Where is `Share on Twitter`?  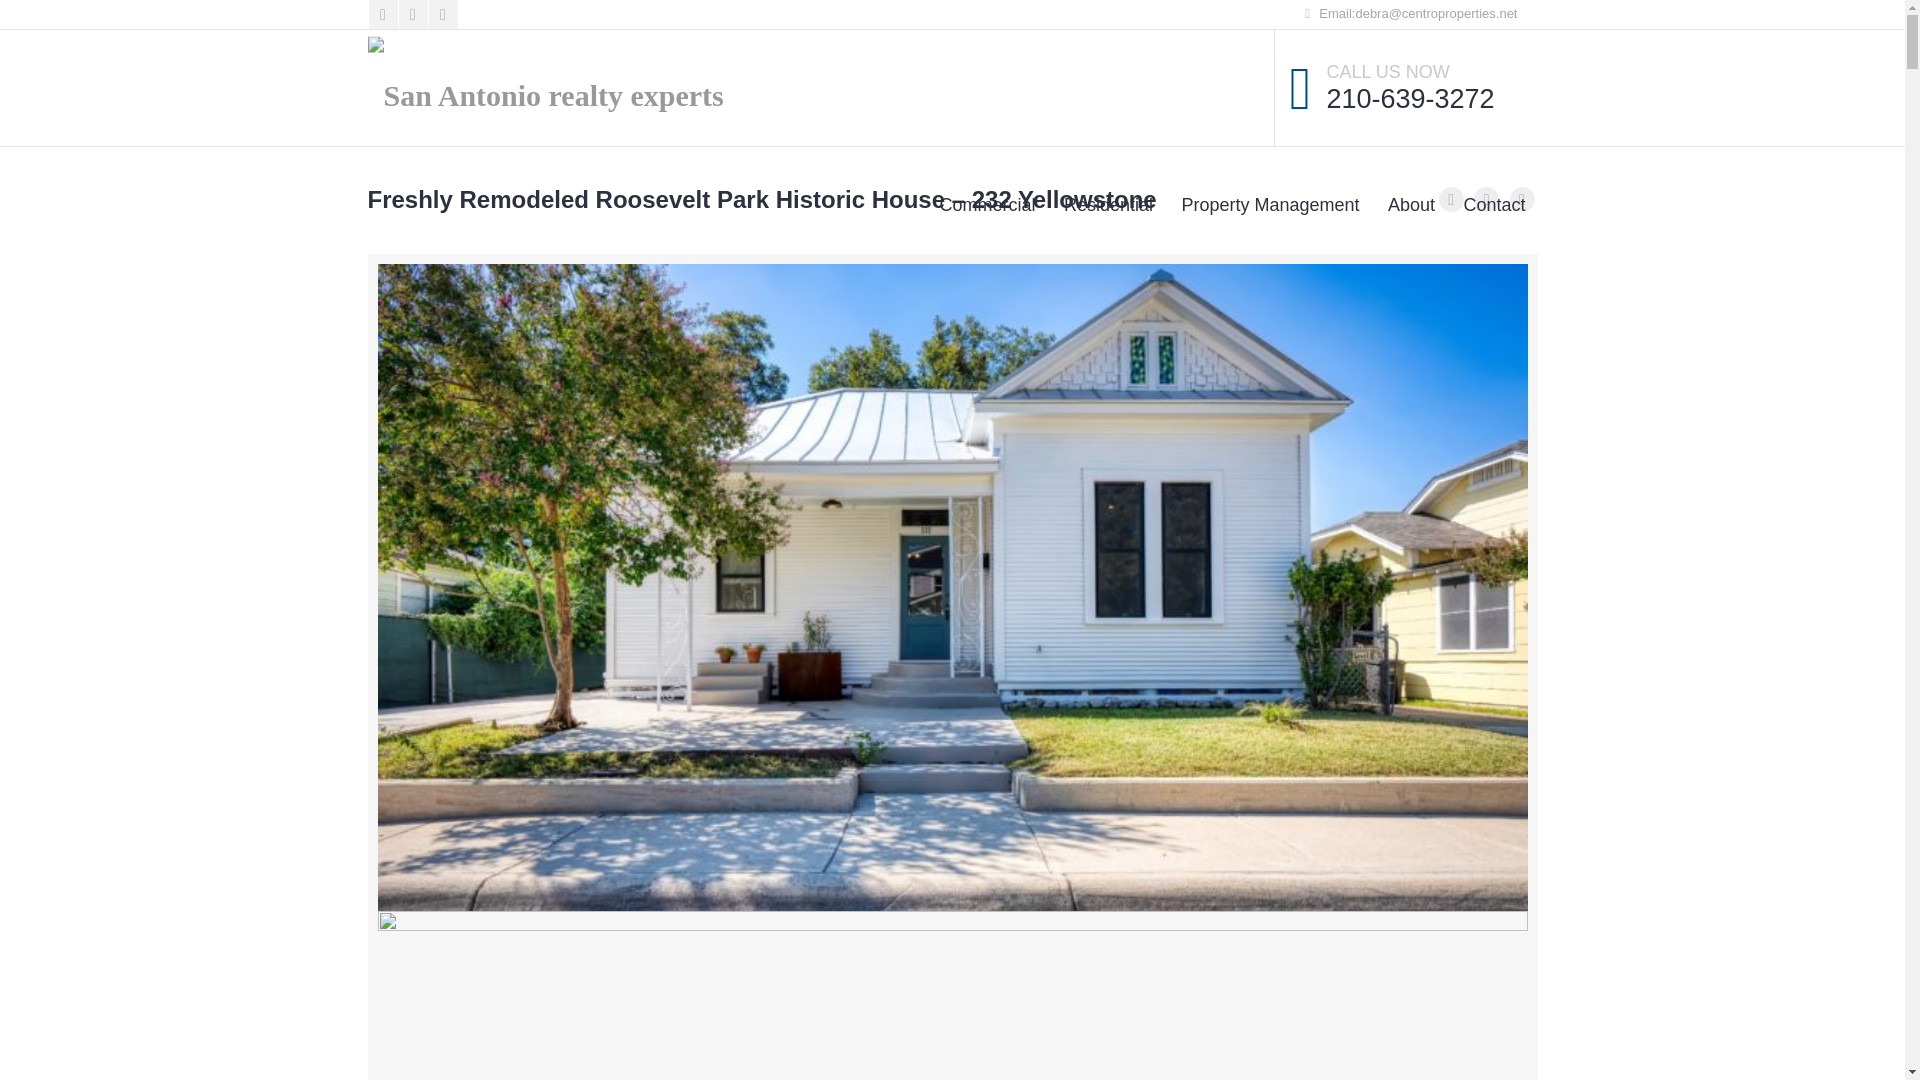 Share on Twitter is located at coordinates (1486, 198).